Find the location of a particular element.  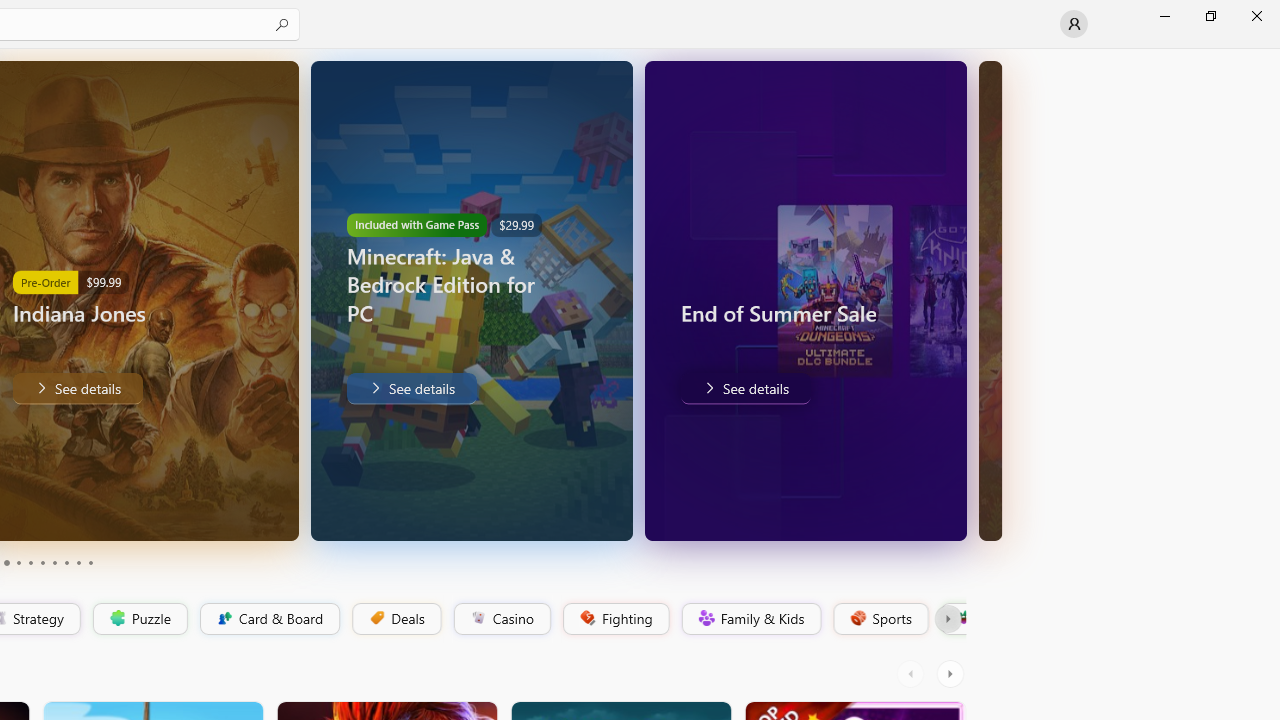

Class: Button is located at coordinates (948, 619).